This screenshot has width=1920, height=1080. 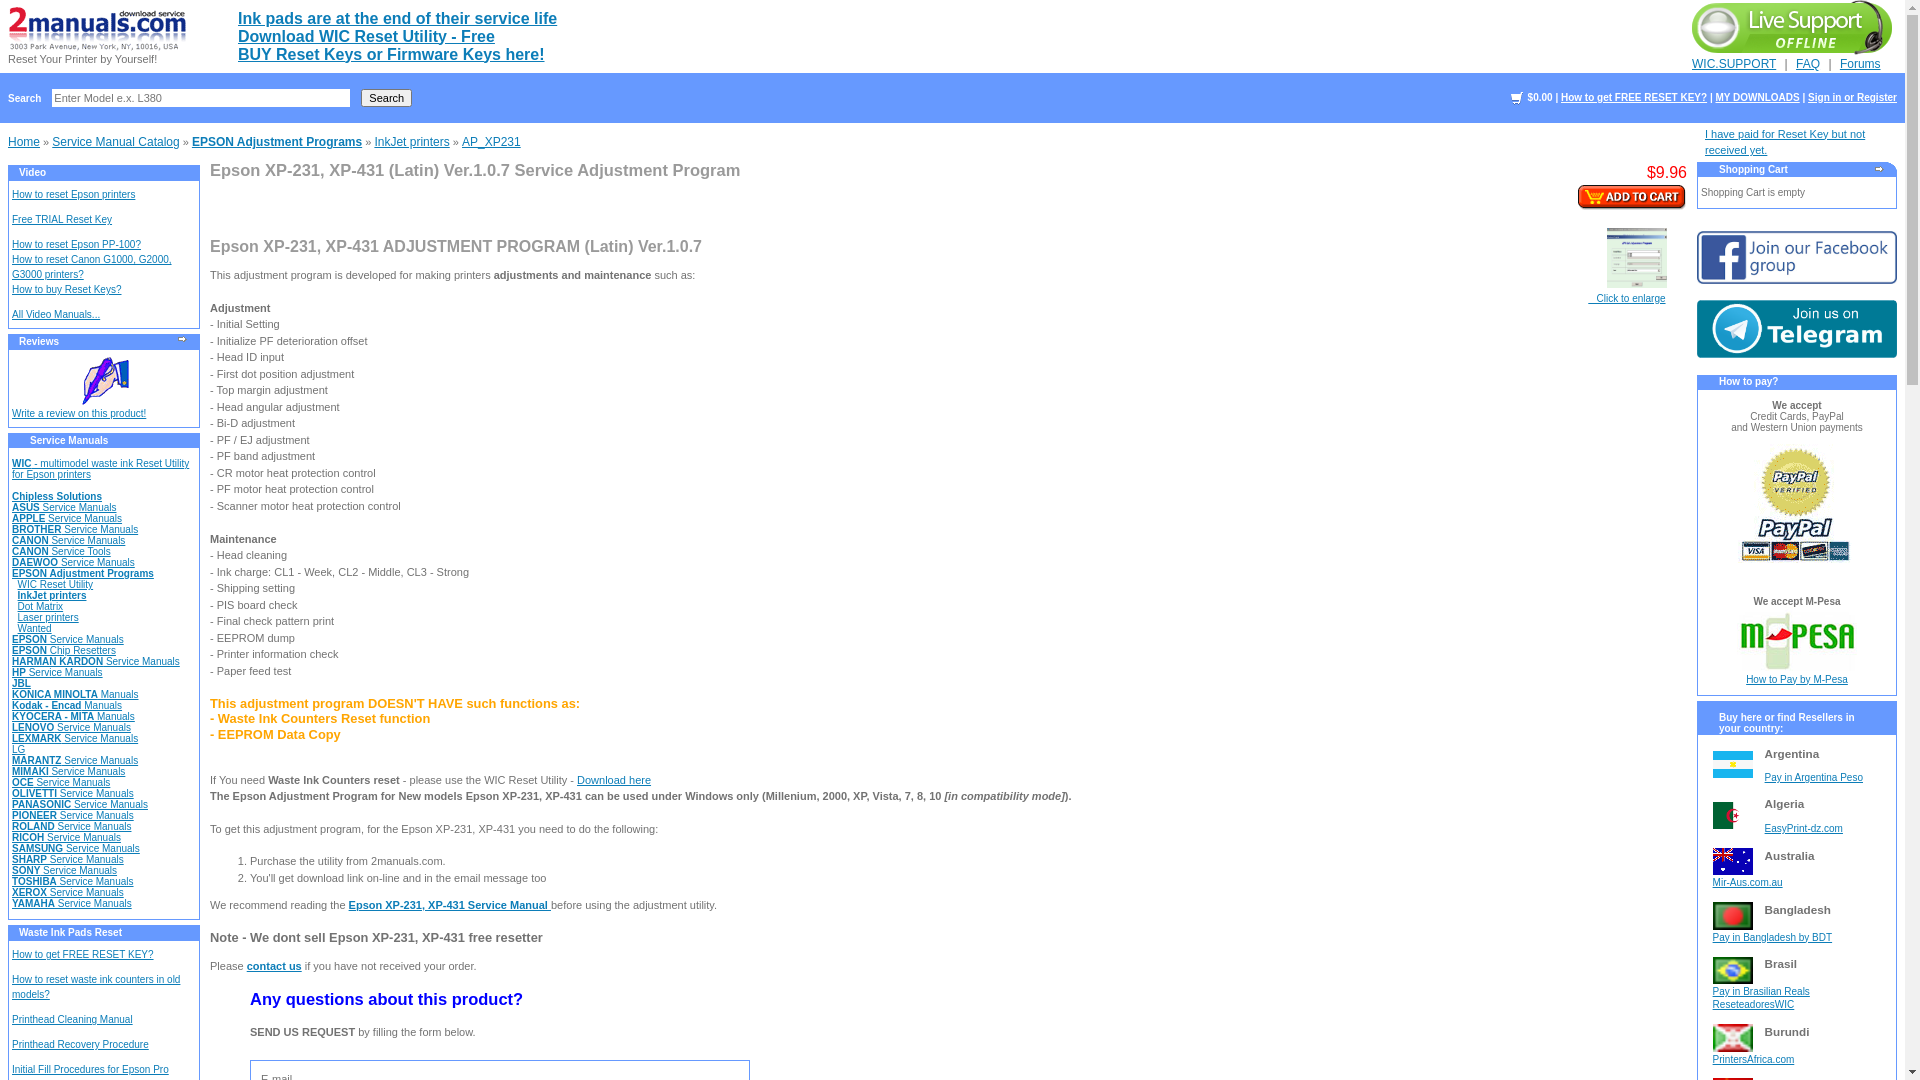 What do you see at coordinates (104, 932) in the screenshot?
I see `Waste Ink Pads Reset` at bounding box center [104, 932].